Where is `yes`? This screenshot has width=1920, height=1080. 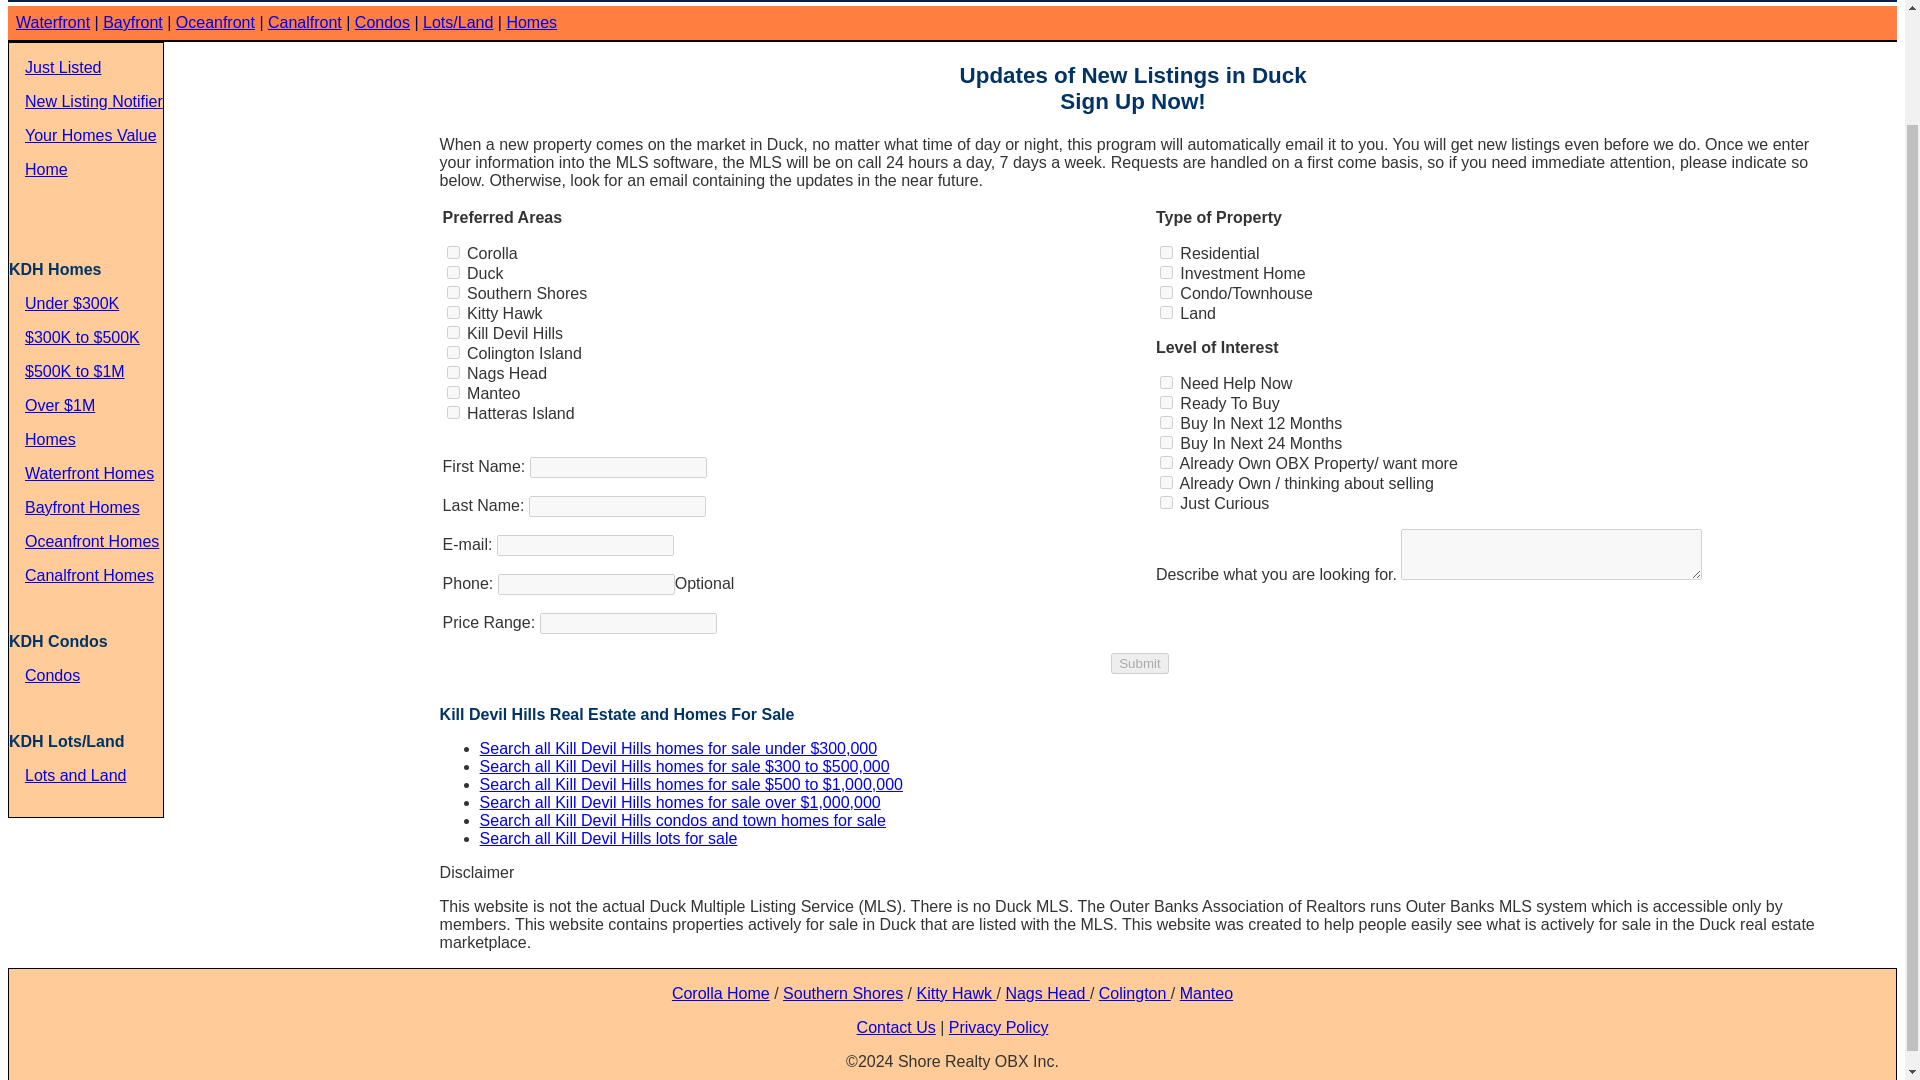
yes is located at coordinates (1166, 272).